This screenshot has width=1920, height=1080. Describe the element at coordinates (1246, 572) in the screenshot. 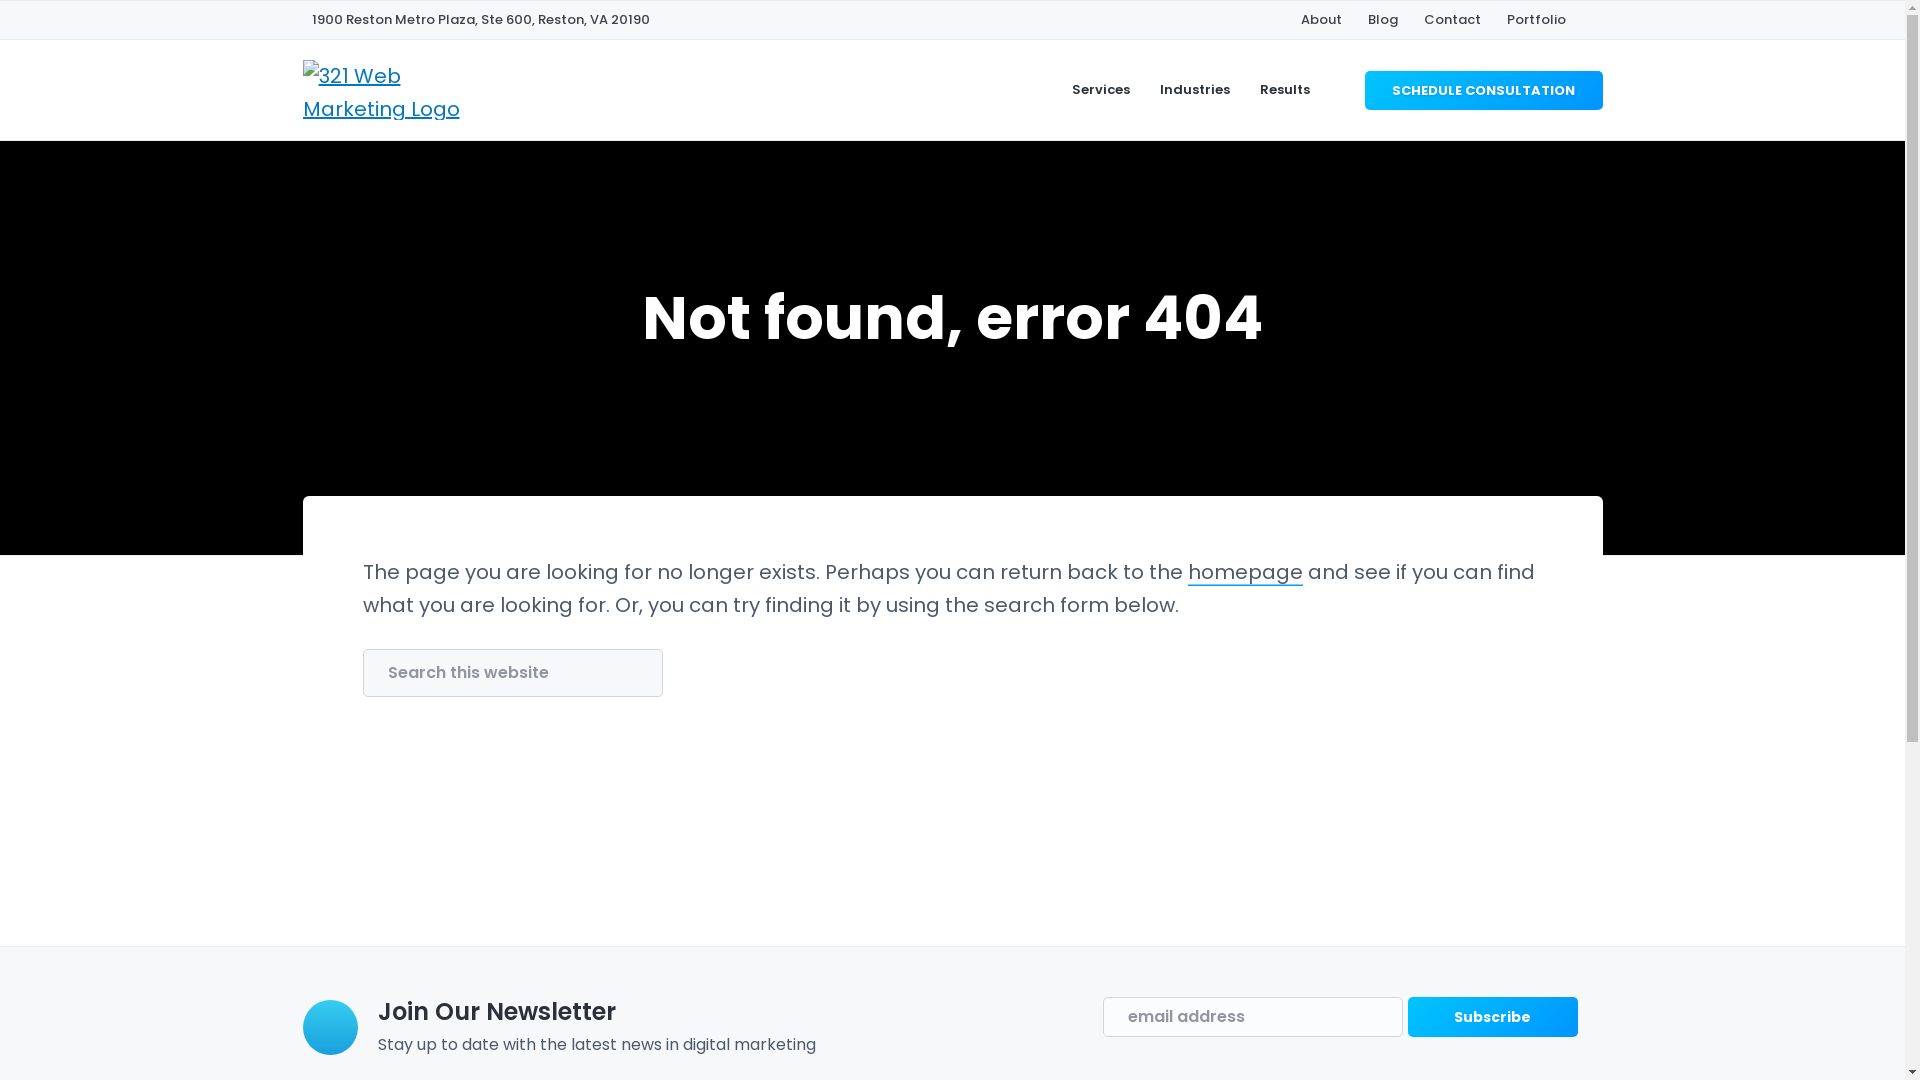

I see `homepage` at that location.